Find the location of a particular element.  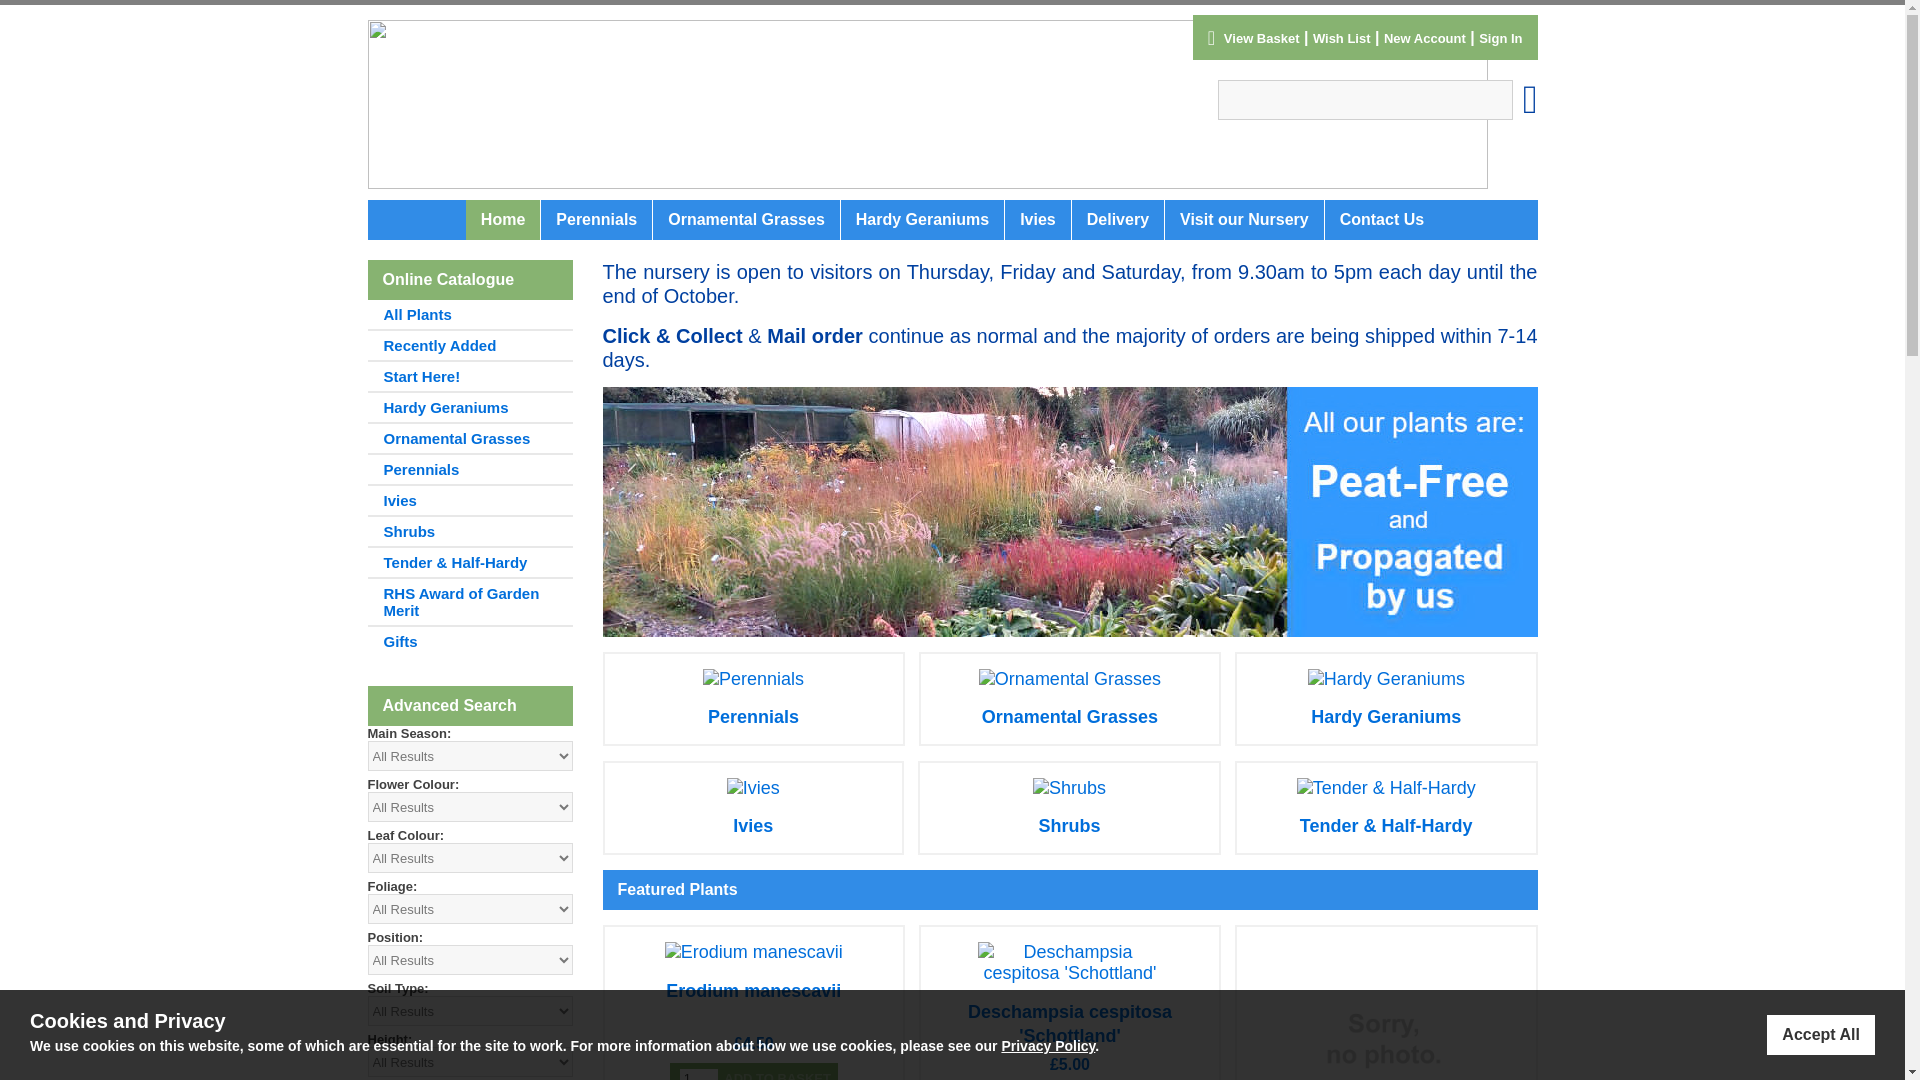

Erodium manescavii is located at coordinates (753, 990).